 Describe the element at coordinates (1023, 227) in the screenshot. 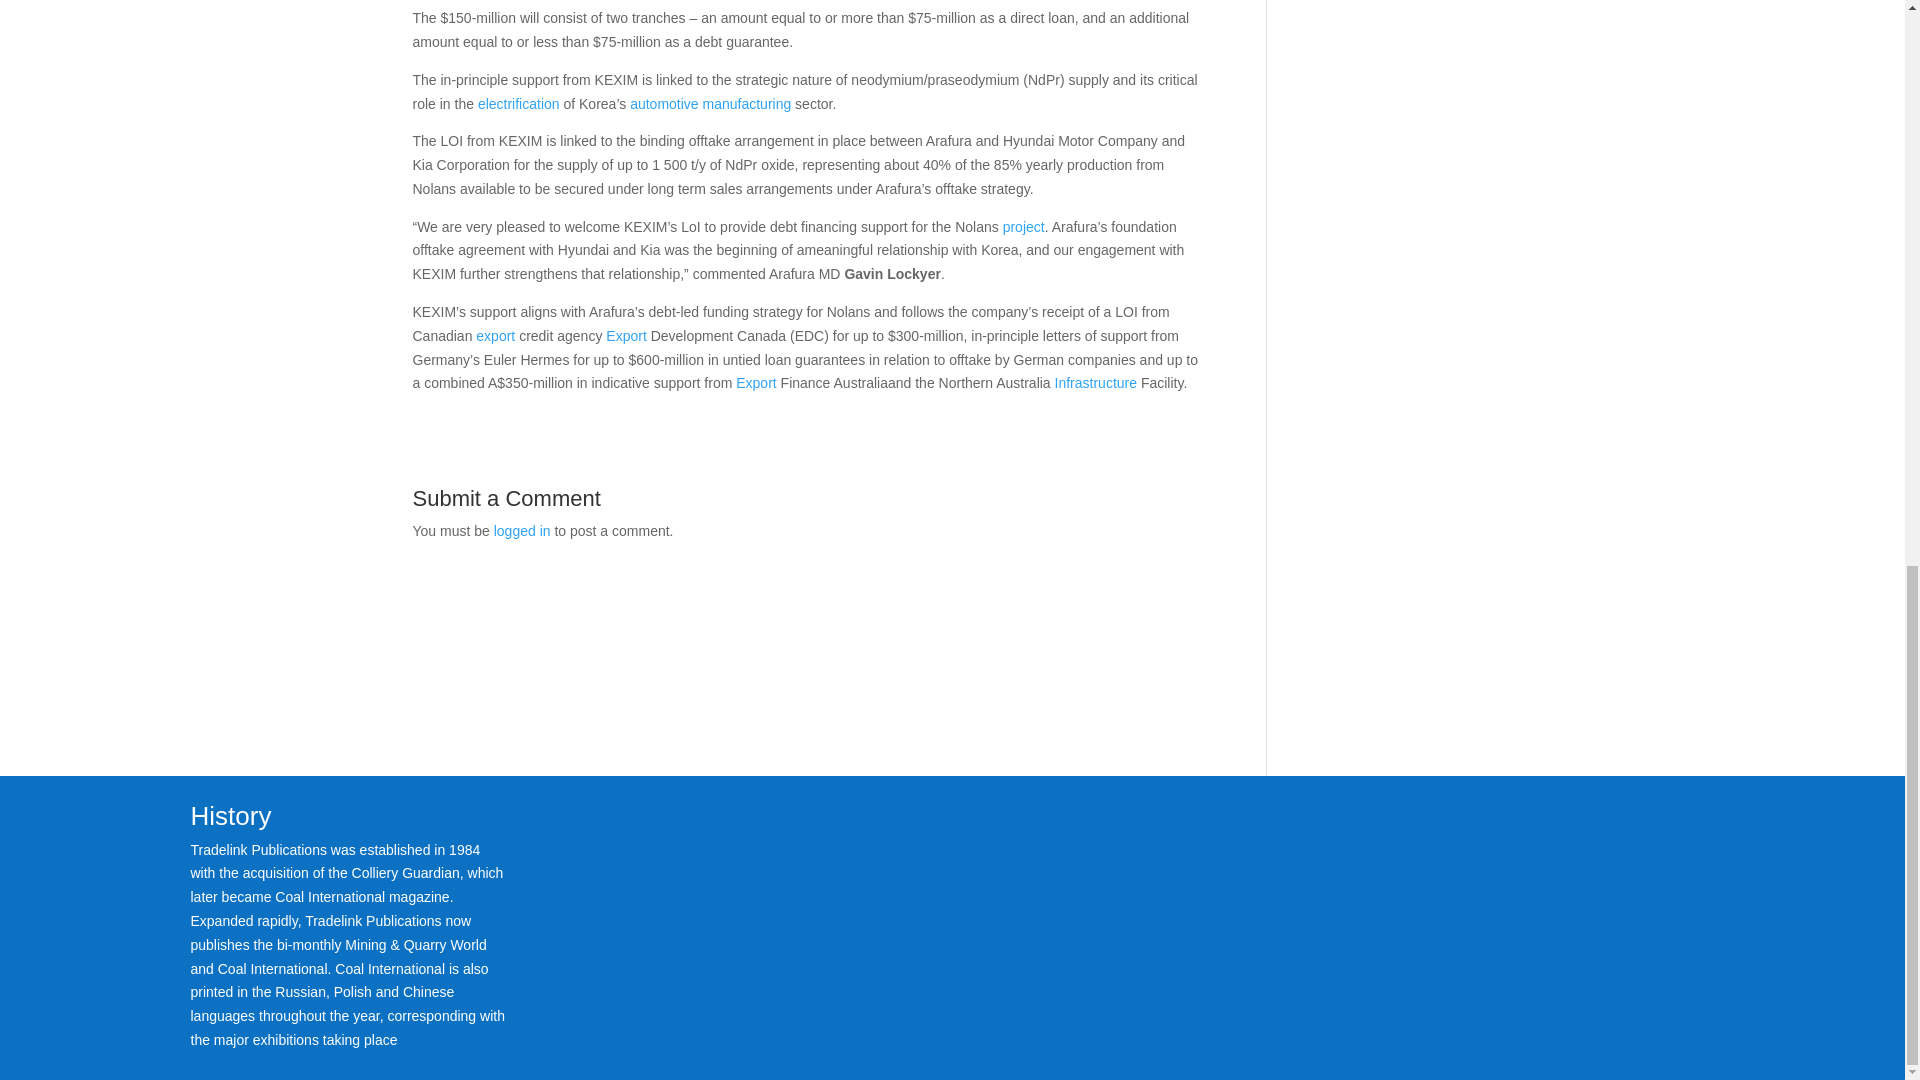

I see `project` at that location.